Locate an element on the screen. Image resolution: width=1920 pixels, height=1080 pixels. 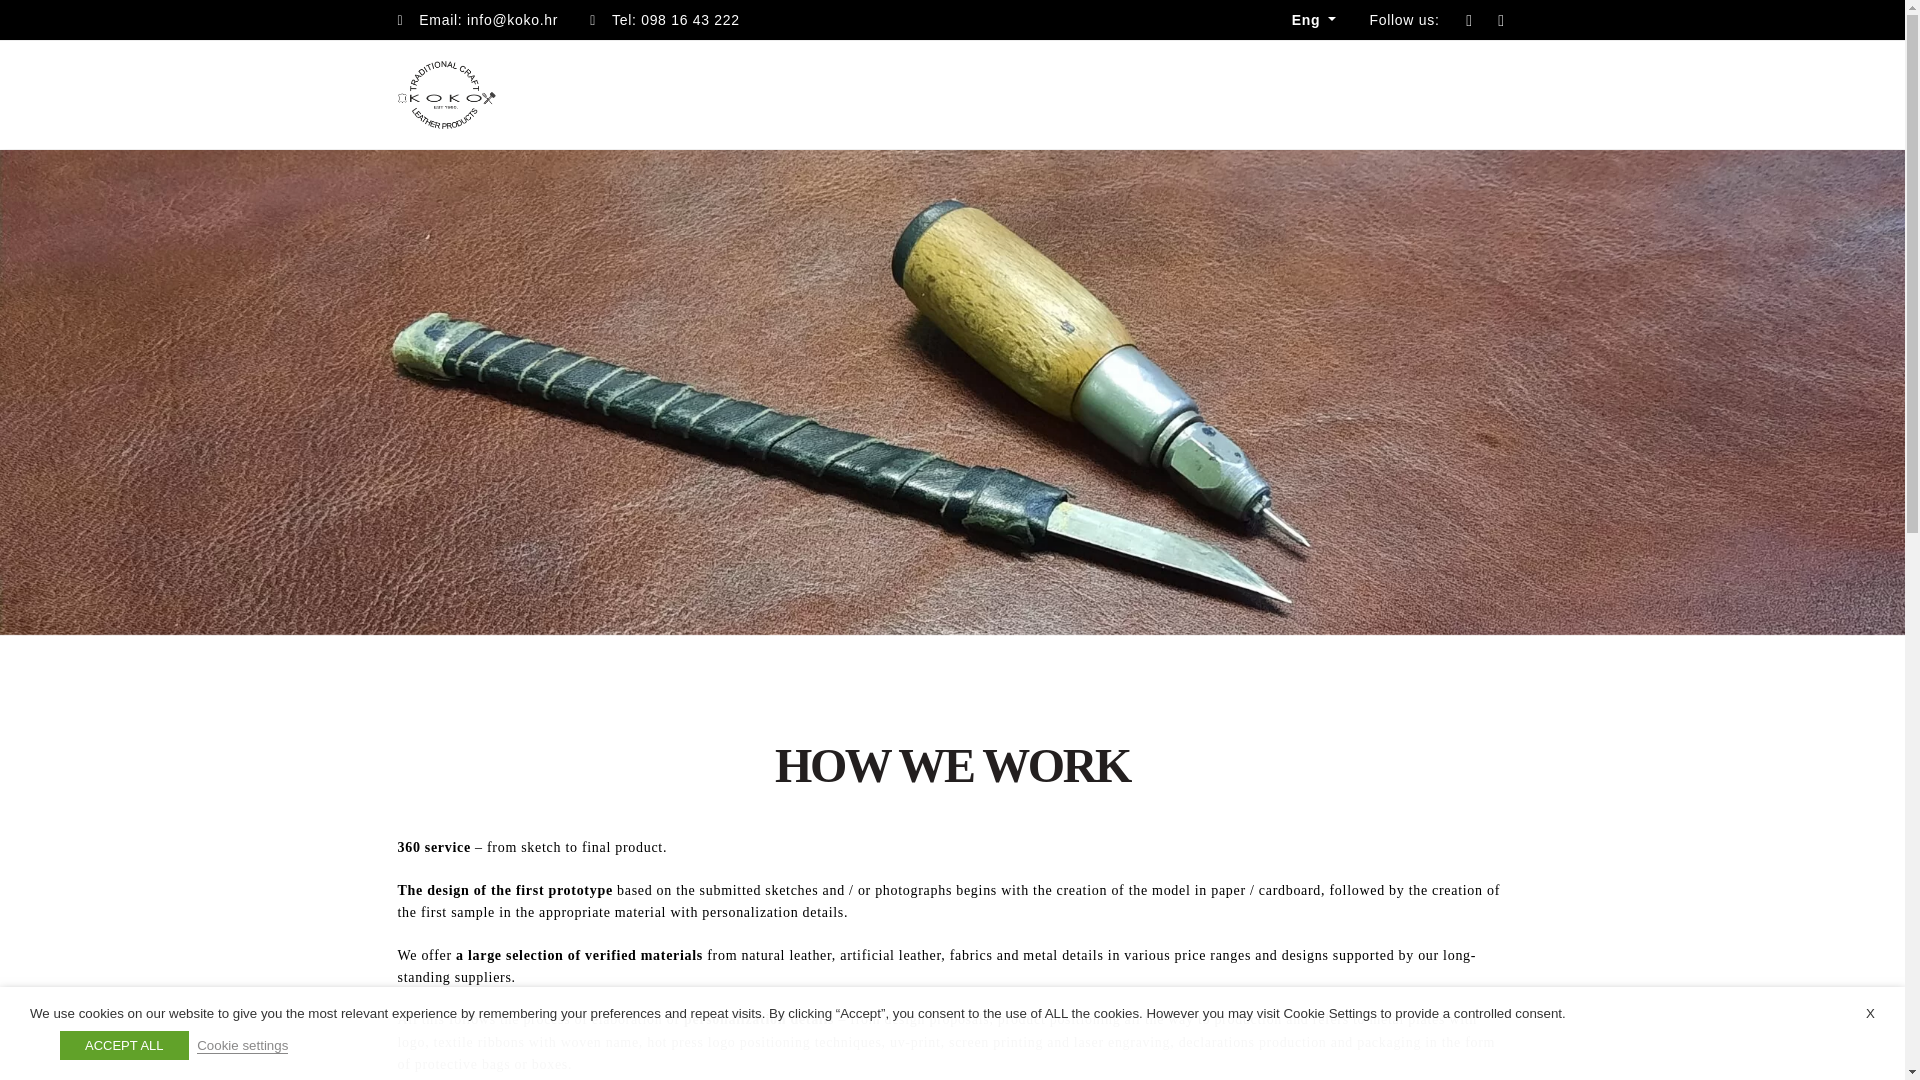
Koko - Just another WordPress site is located at coordinates (446, 94).